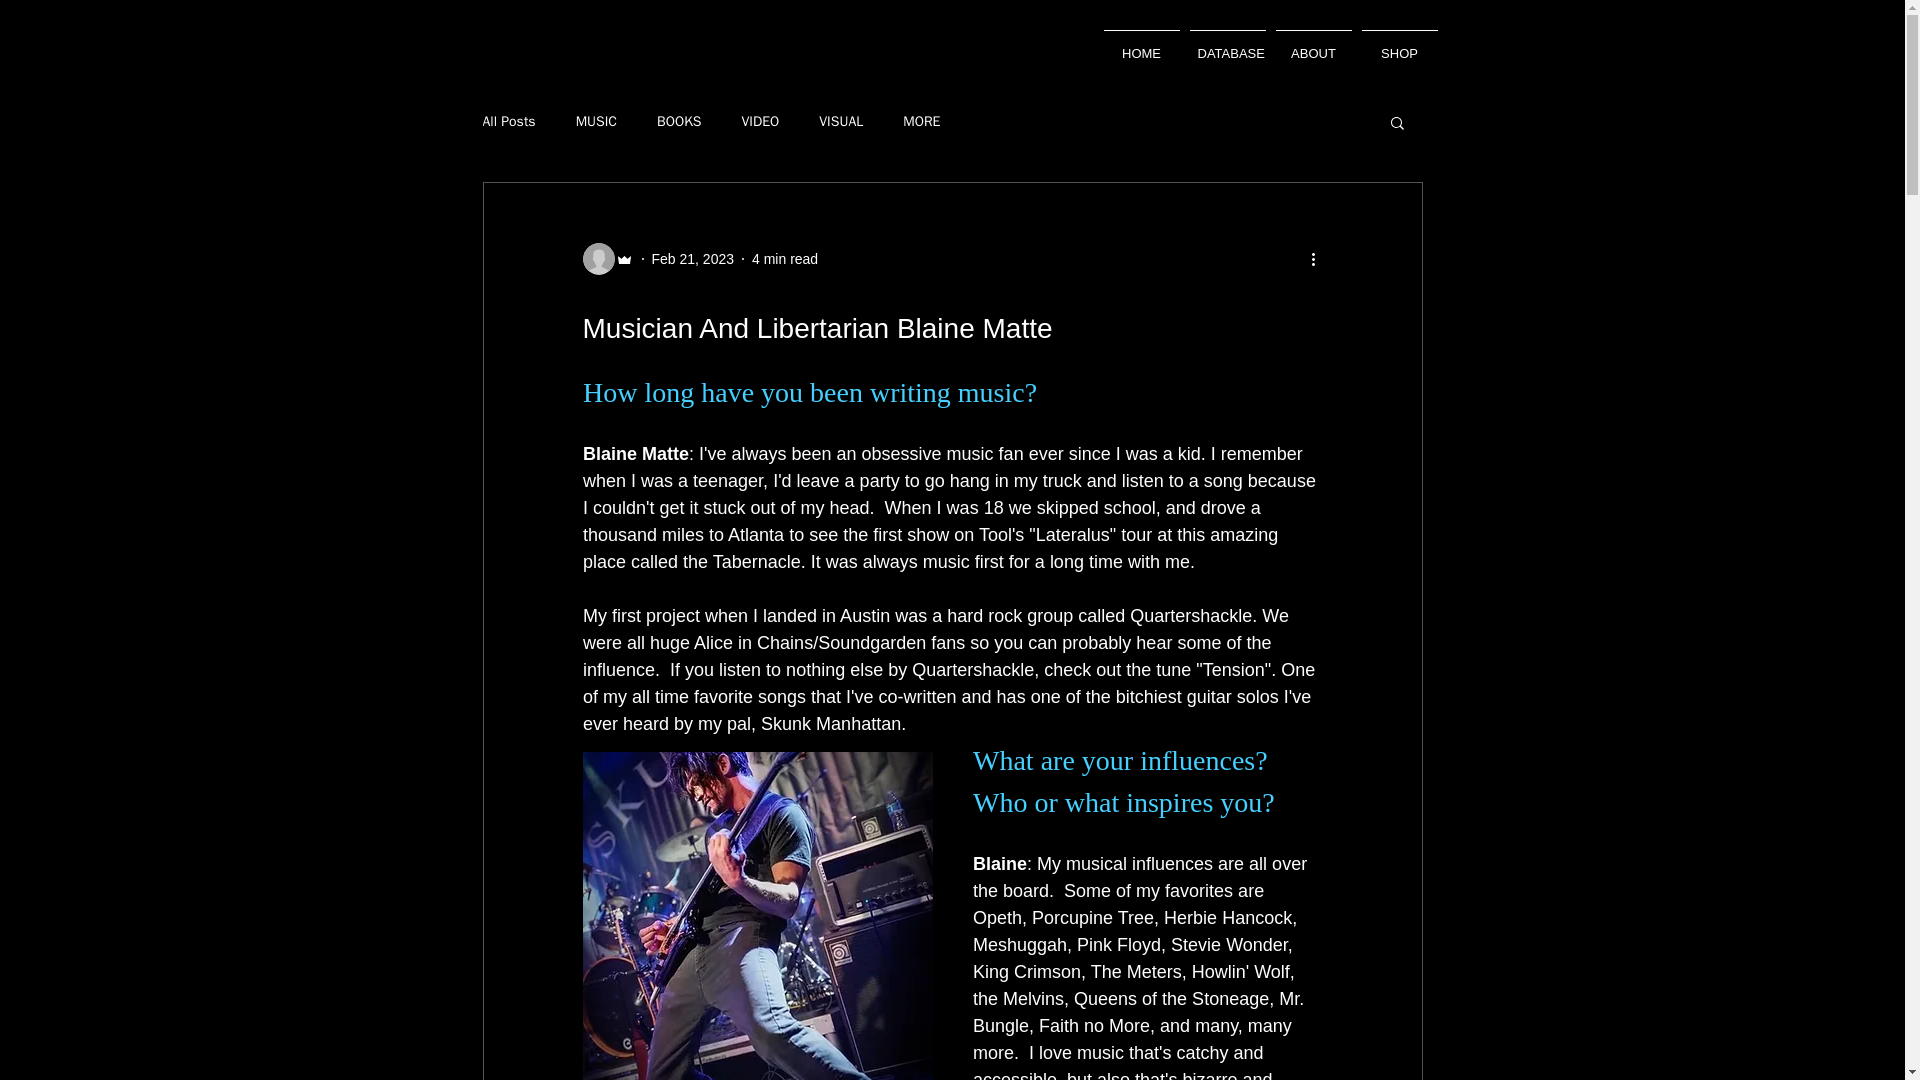 The height and width of the screenshot is (1080, 1920). What do you see at coordinates (678, 122) in the screenshot?
I see `BOOKS` at bounding box center [678, 122].